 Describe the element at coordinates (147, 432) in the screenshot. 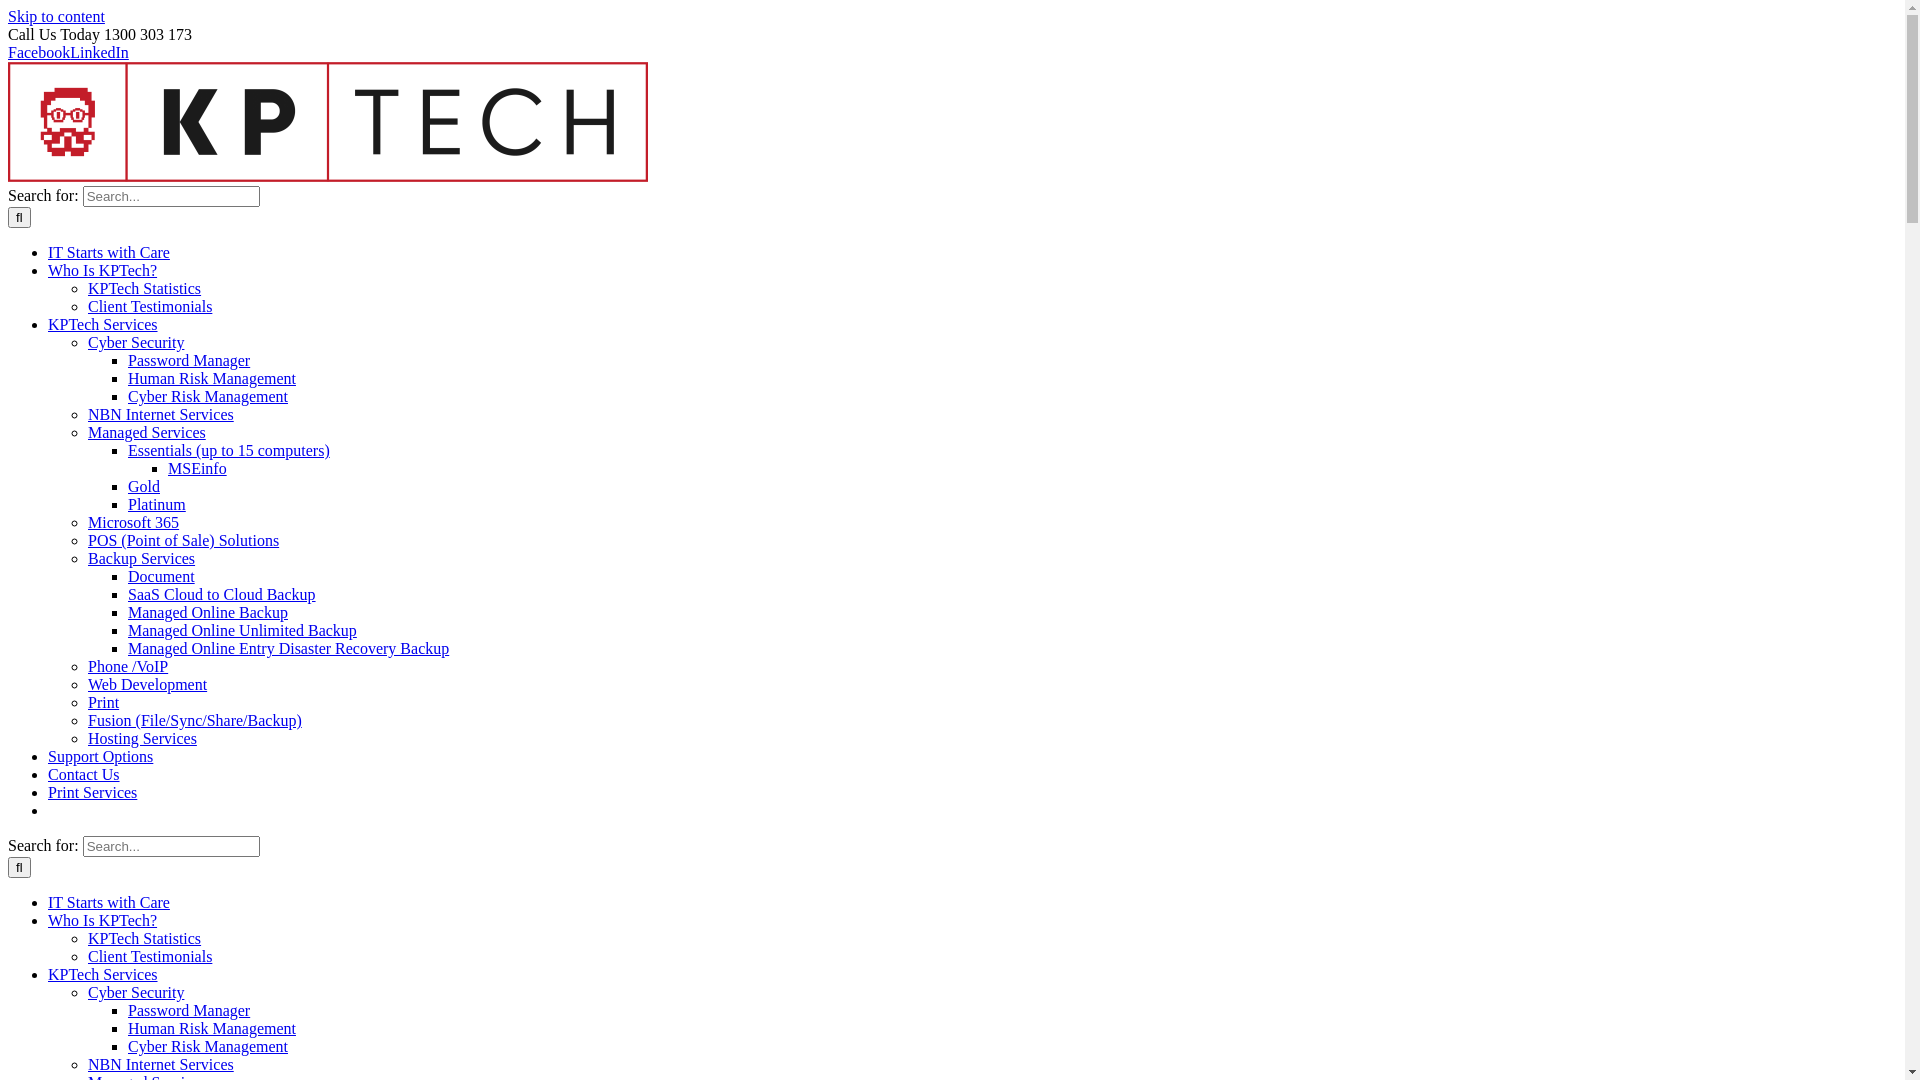

I see `Managed Services` at that location.